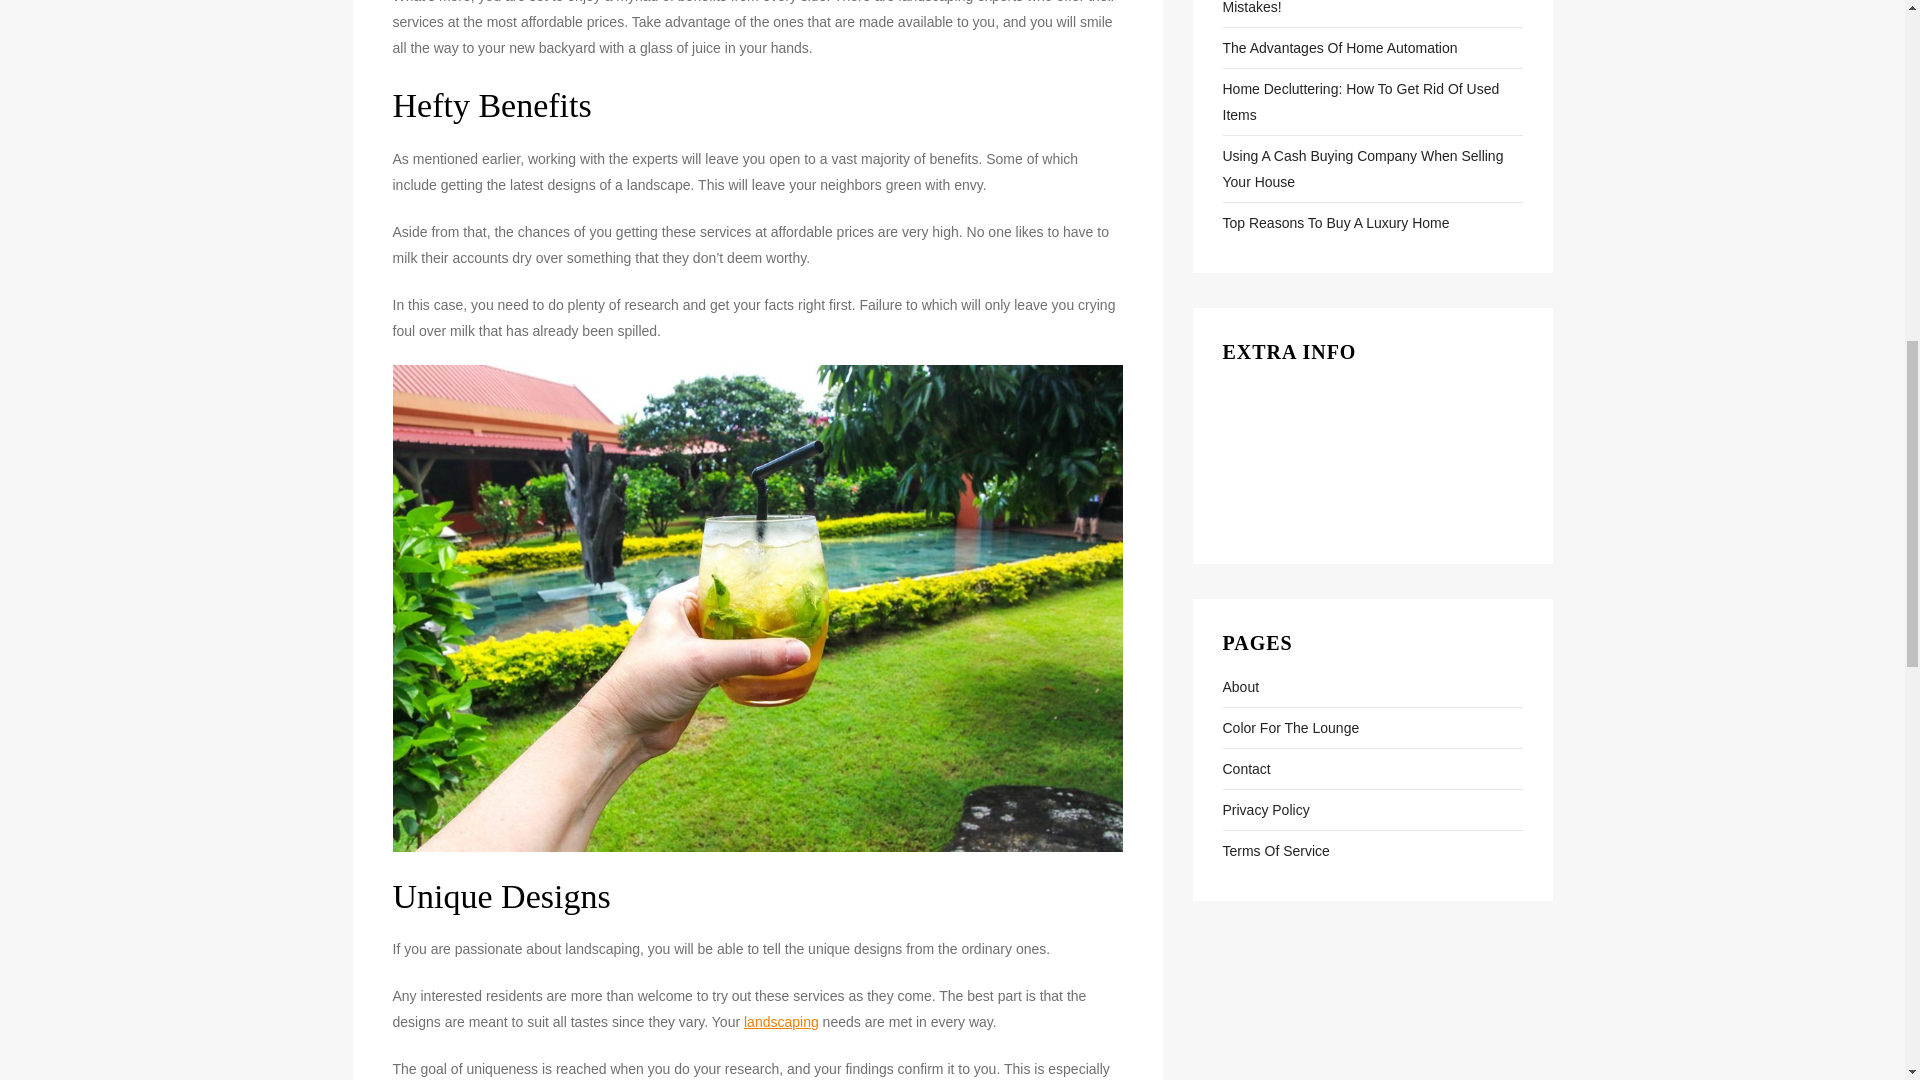  What do you see at coordinates (1240, 686) in the screenshot?
I see `About` at bounding box center [1240, 686].